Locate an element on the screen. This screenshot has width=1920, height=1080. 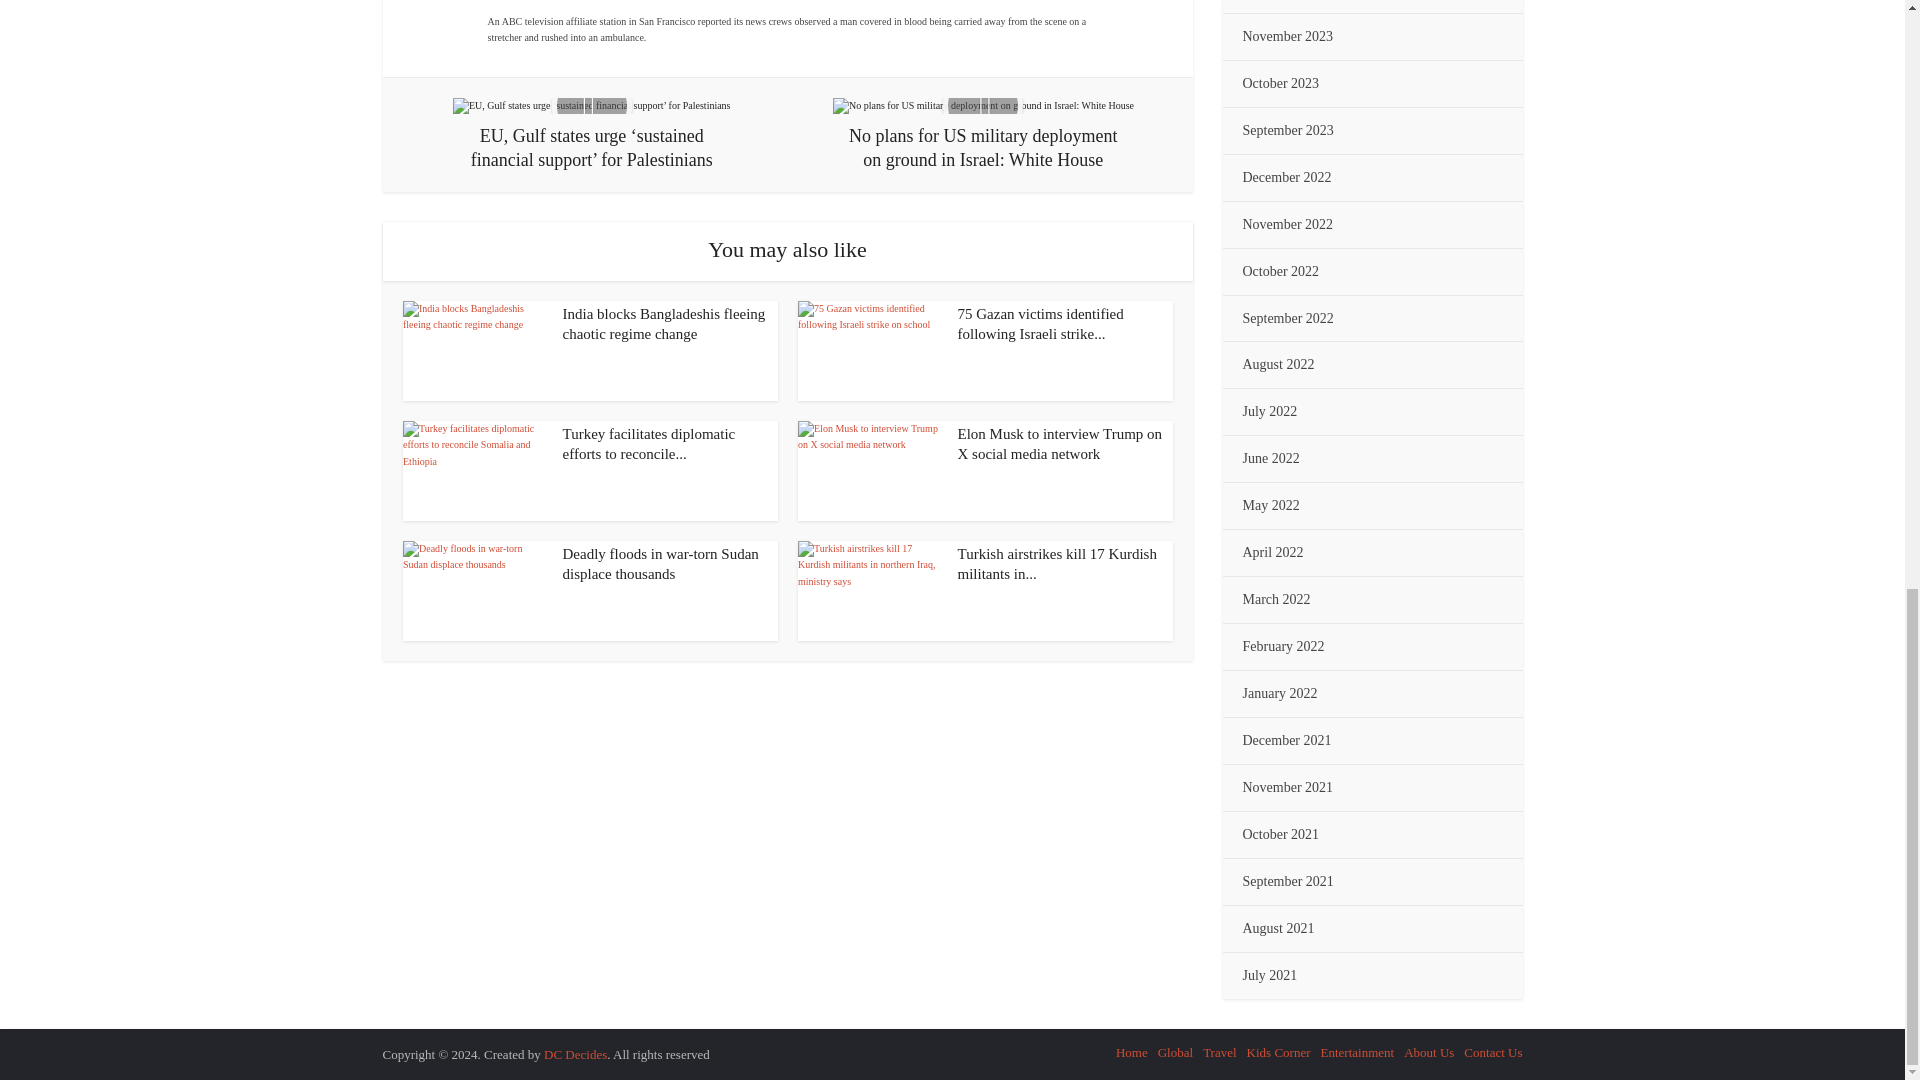
India blocks Bangladeshis fleeing chaotic regime change is located at coordinates (663, 324).